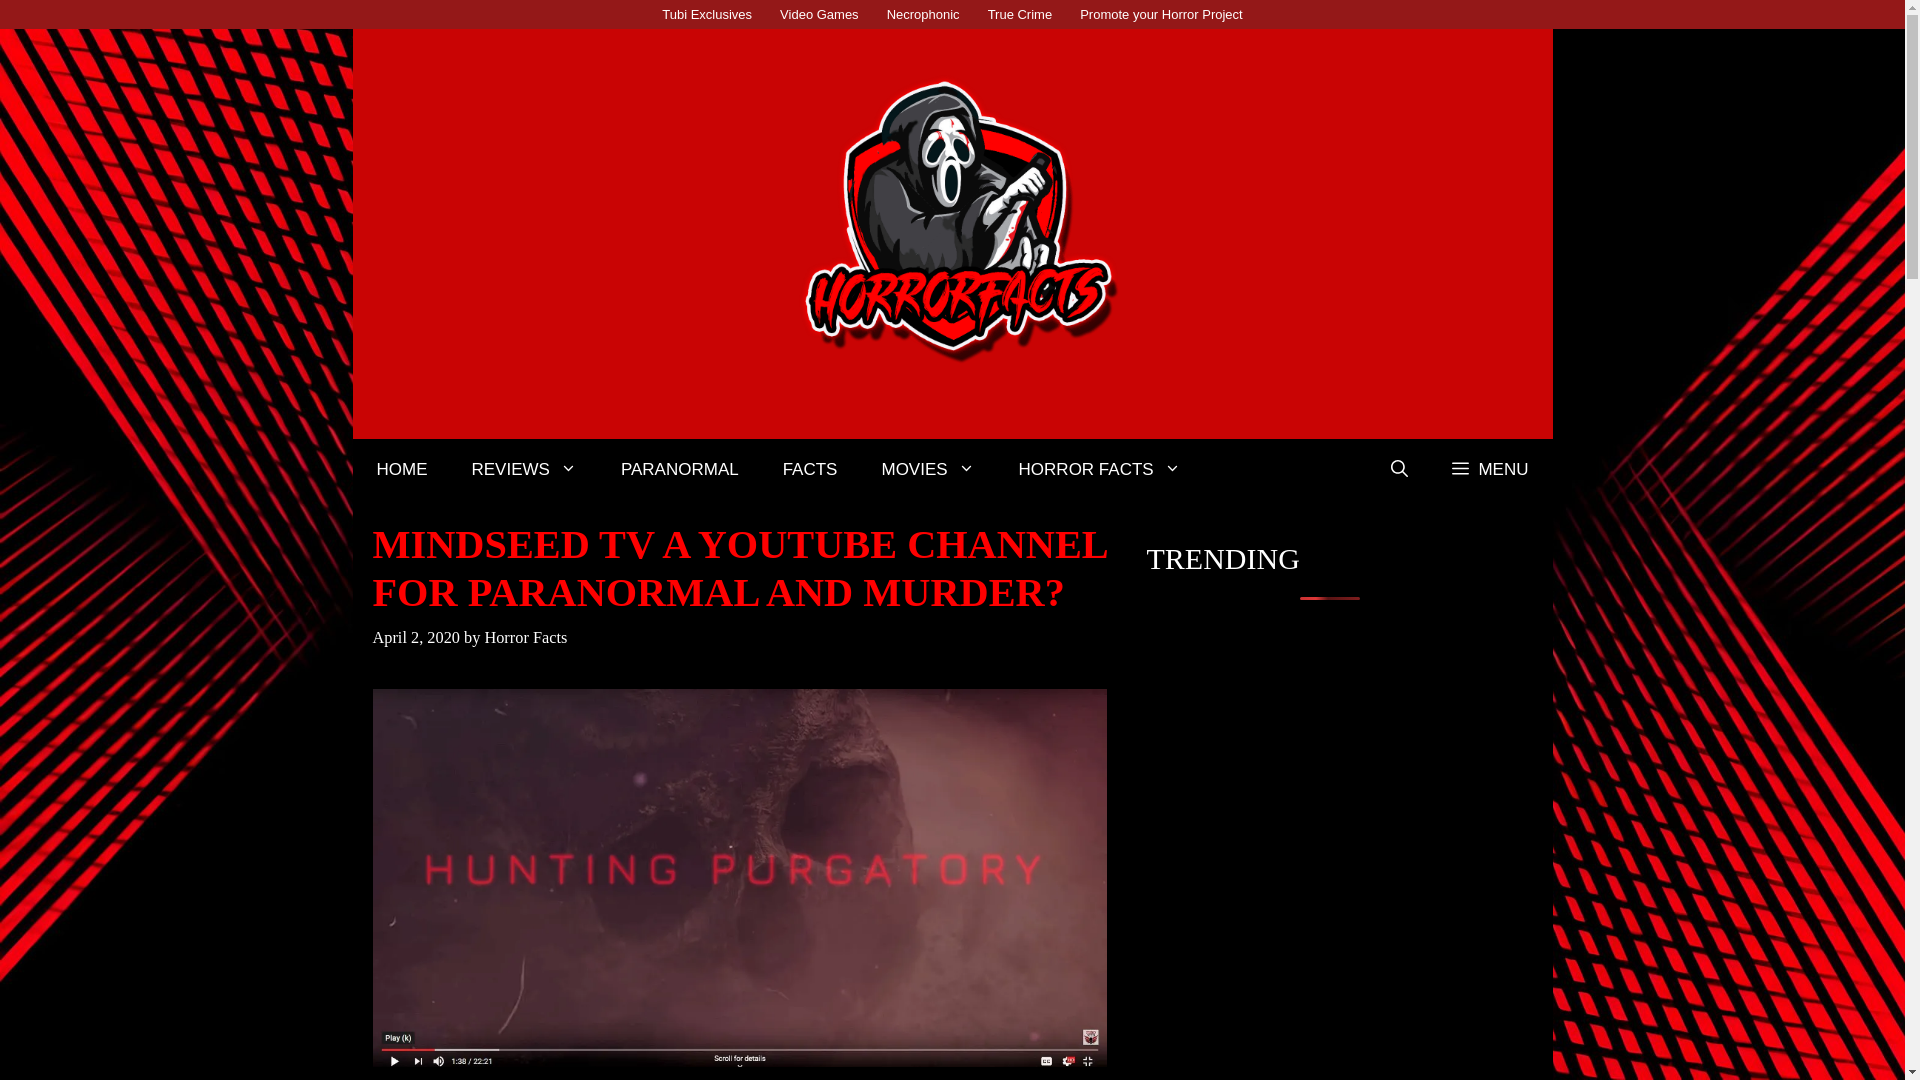 Image resolution: width=1920 pixels, height=1080 pixels. Describe the element at coordinates (401, 470) in the screenshot. I see `HOME` at that location.